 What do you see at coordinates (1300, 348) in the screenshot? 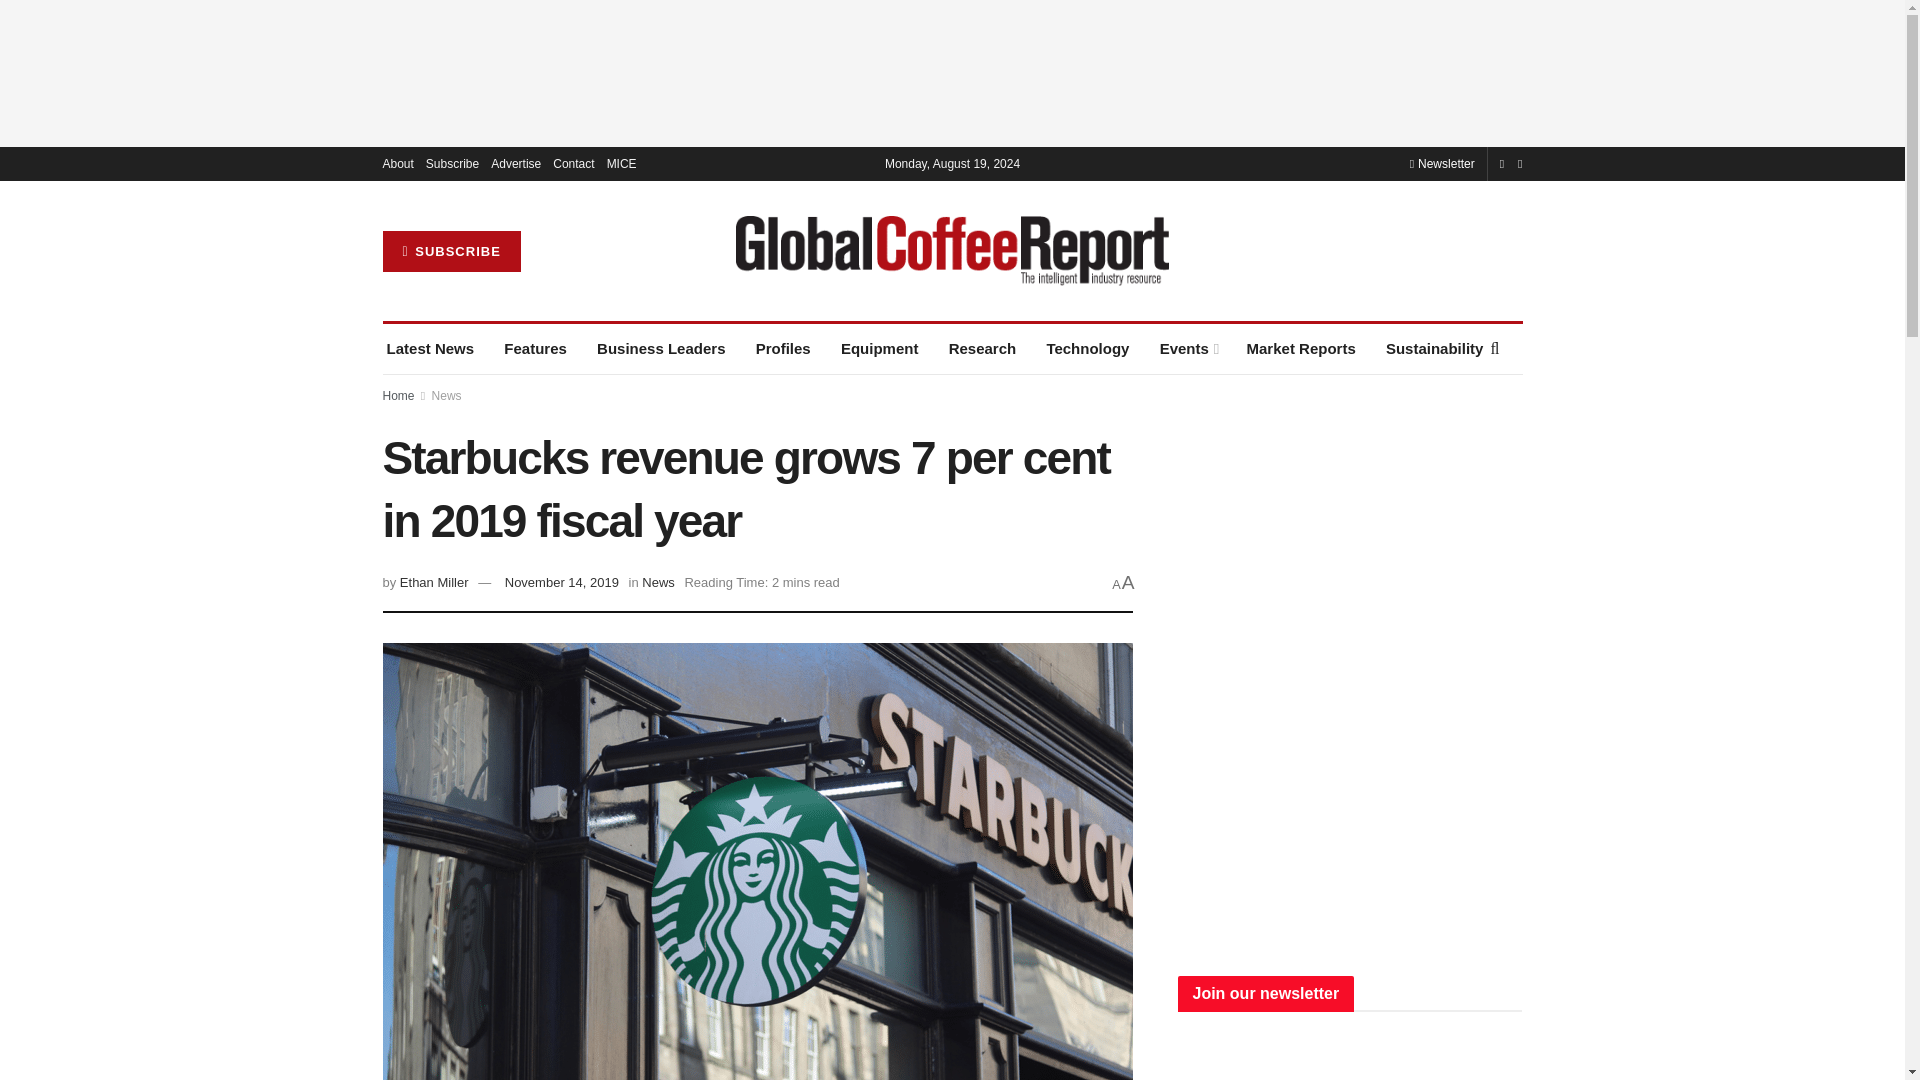
I see `Market Reports` at bounding box center [1300, 348].